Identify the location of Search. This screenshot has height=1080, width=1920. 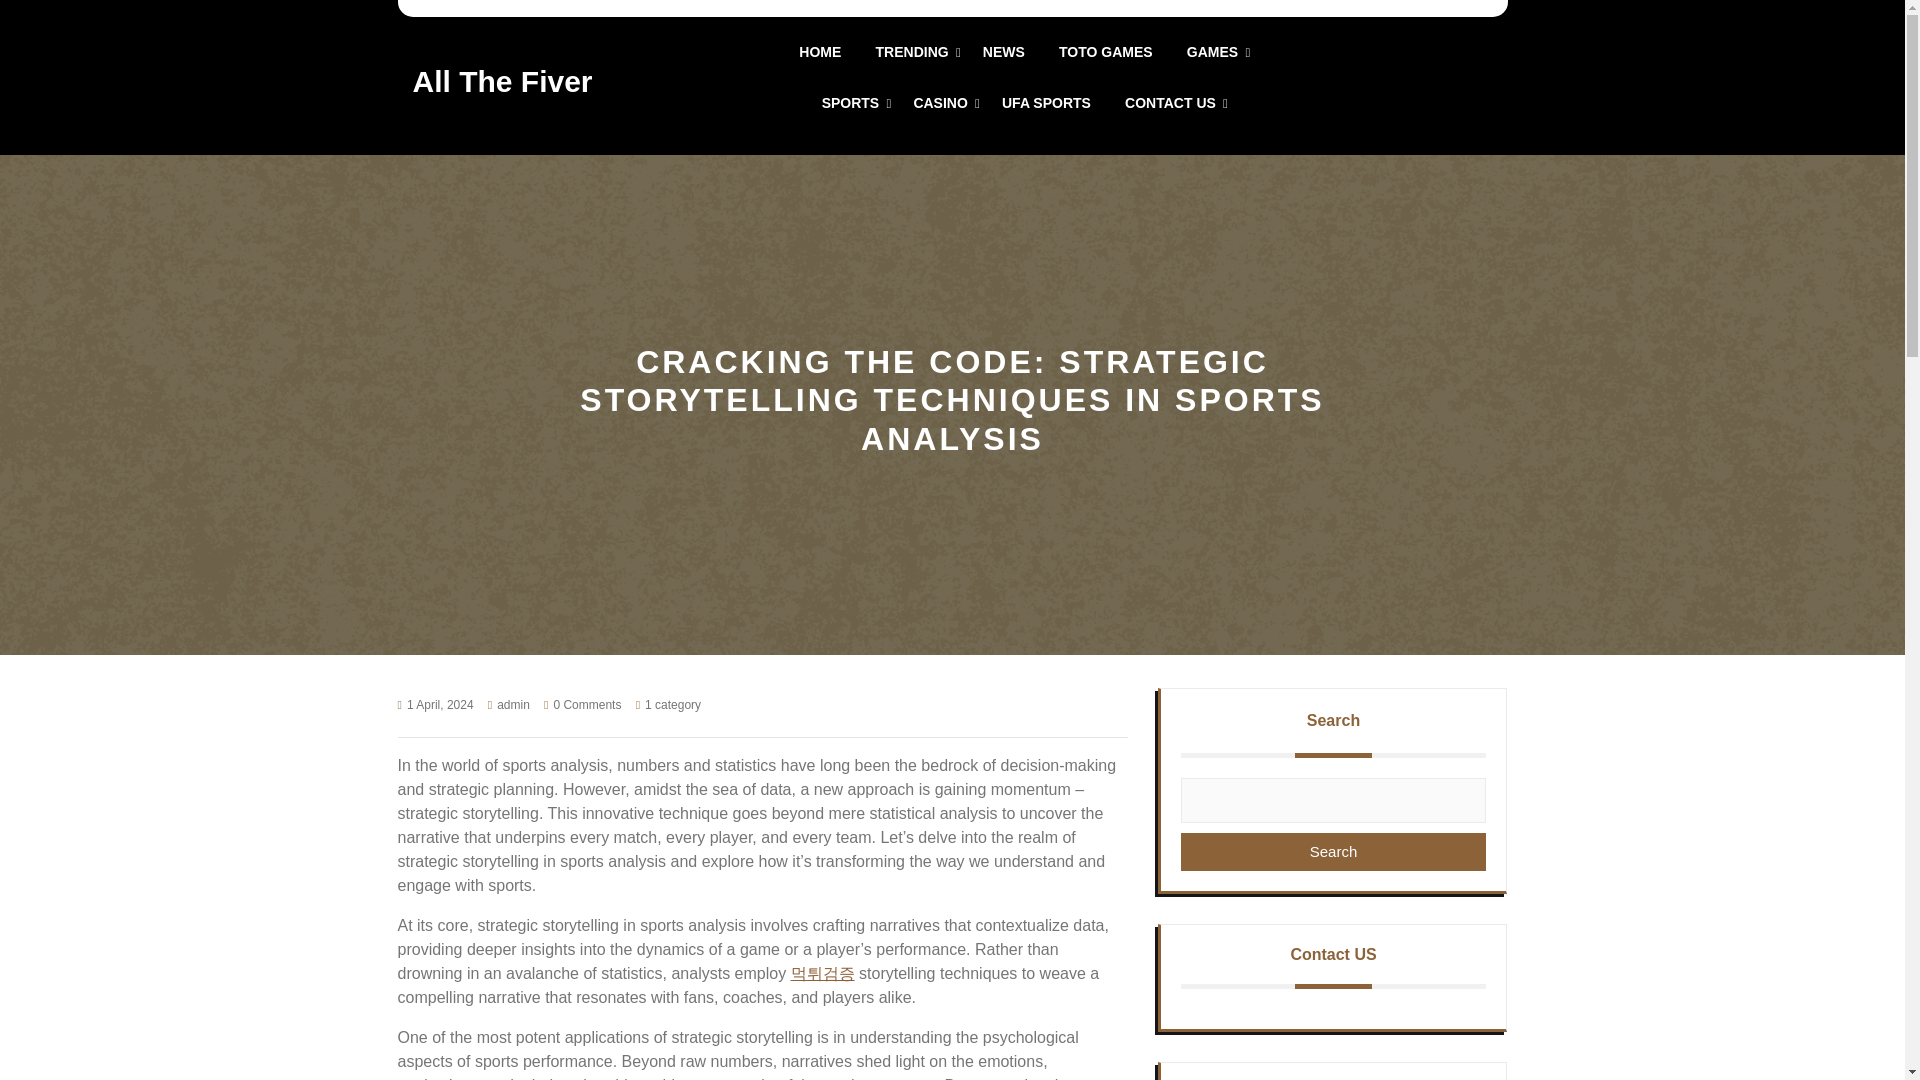
(1333, 852).